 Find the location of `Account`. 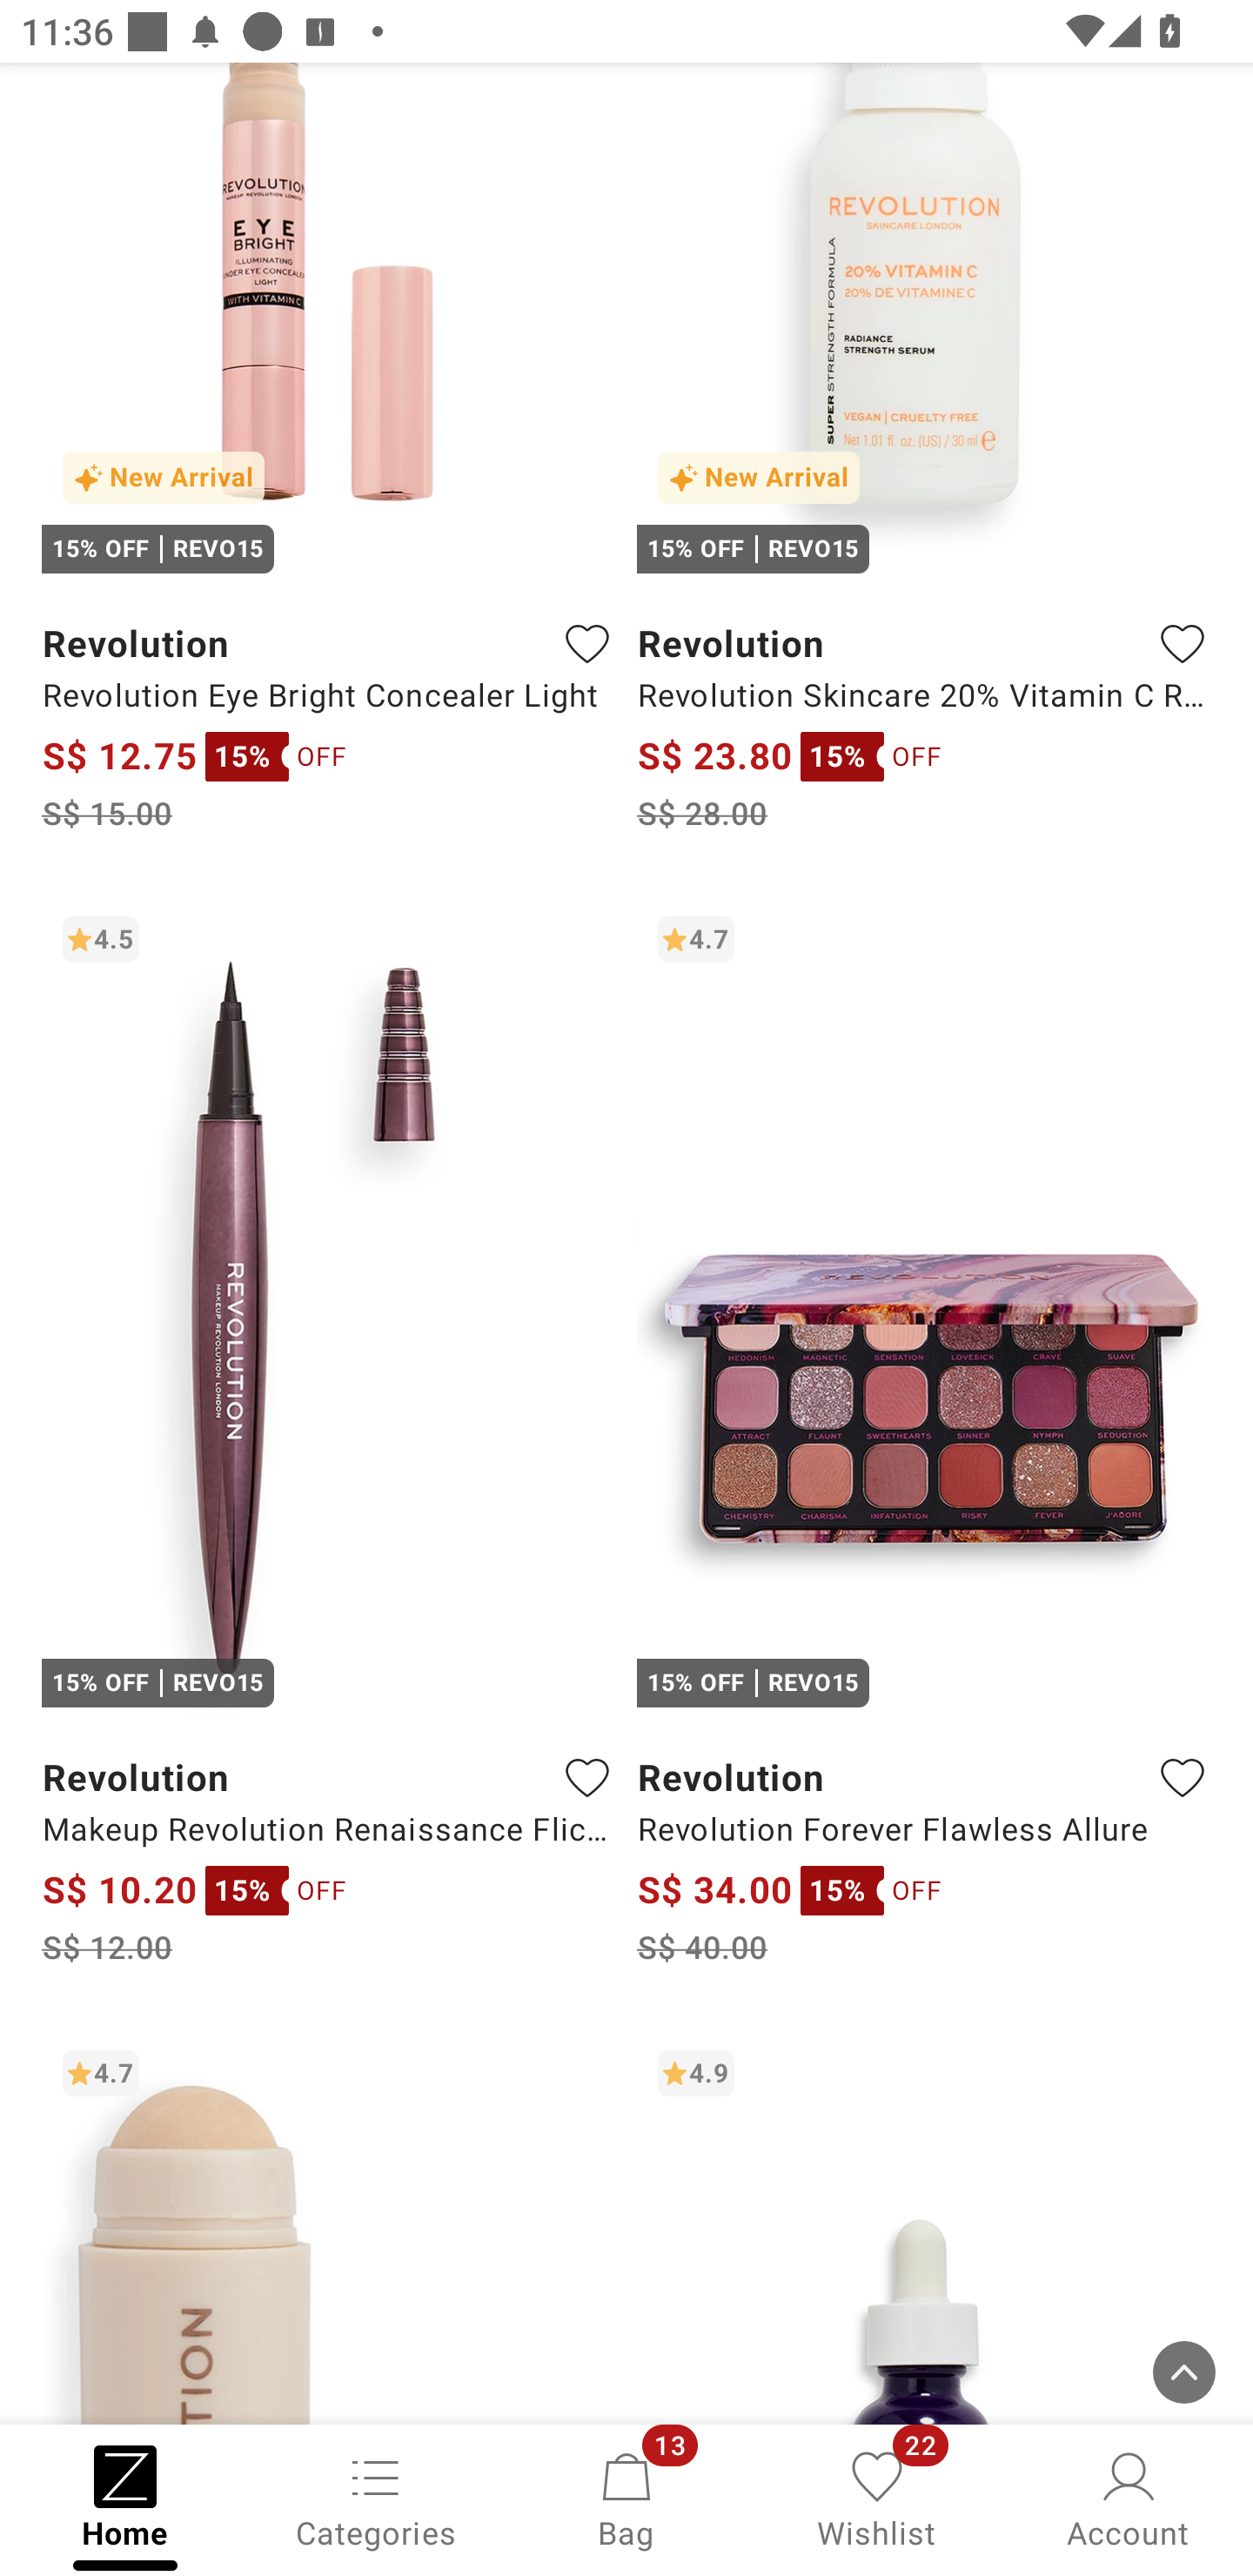

Account is located at coordinates (1128, 2498).